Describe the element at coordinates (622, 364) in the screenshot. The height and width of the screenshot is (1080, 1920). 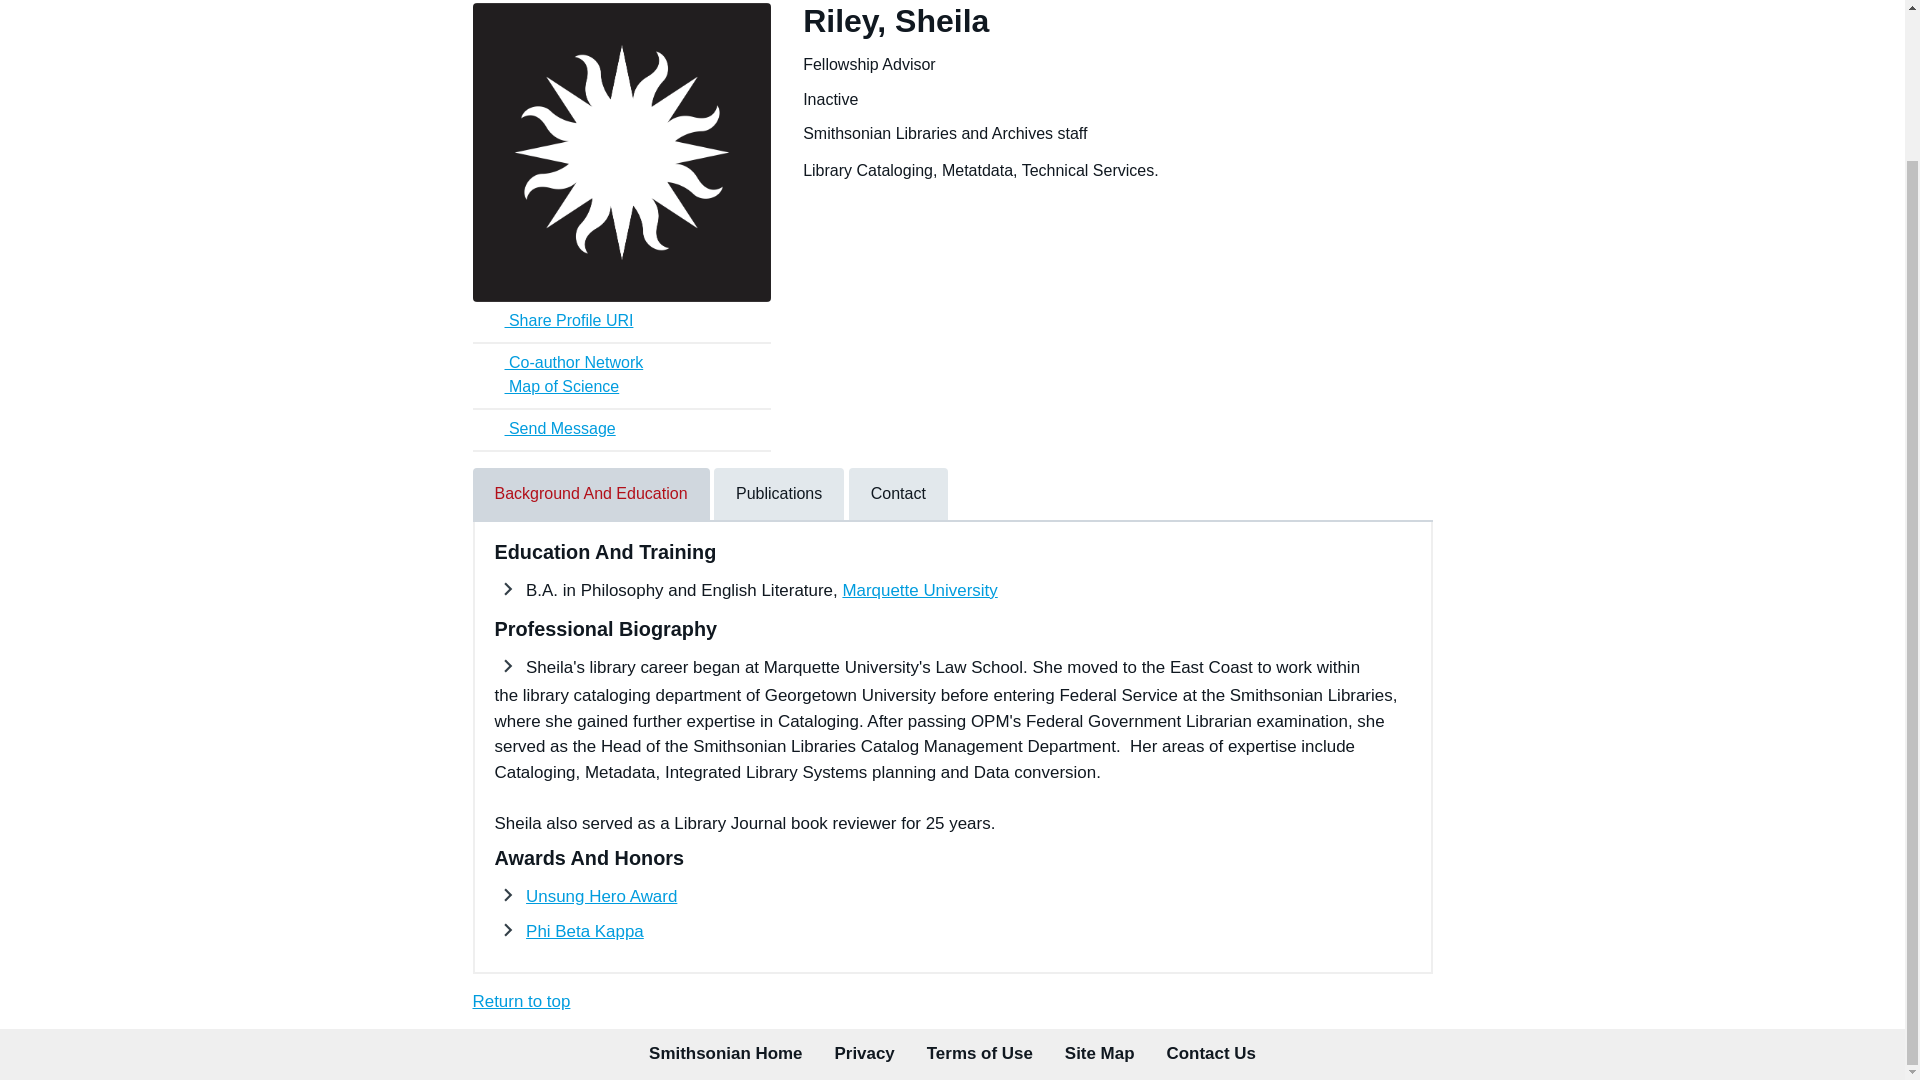
I see `Co-author Network` at that location.